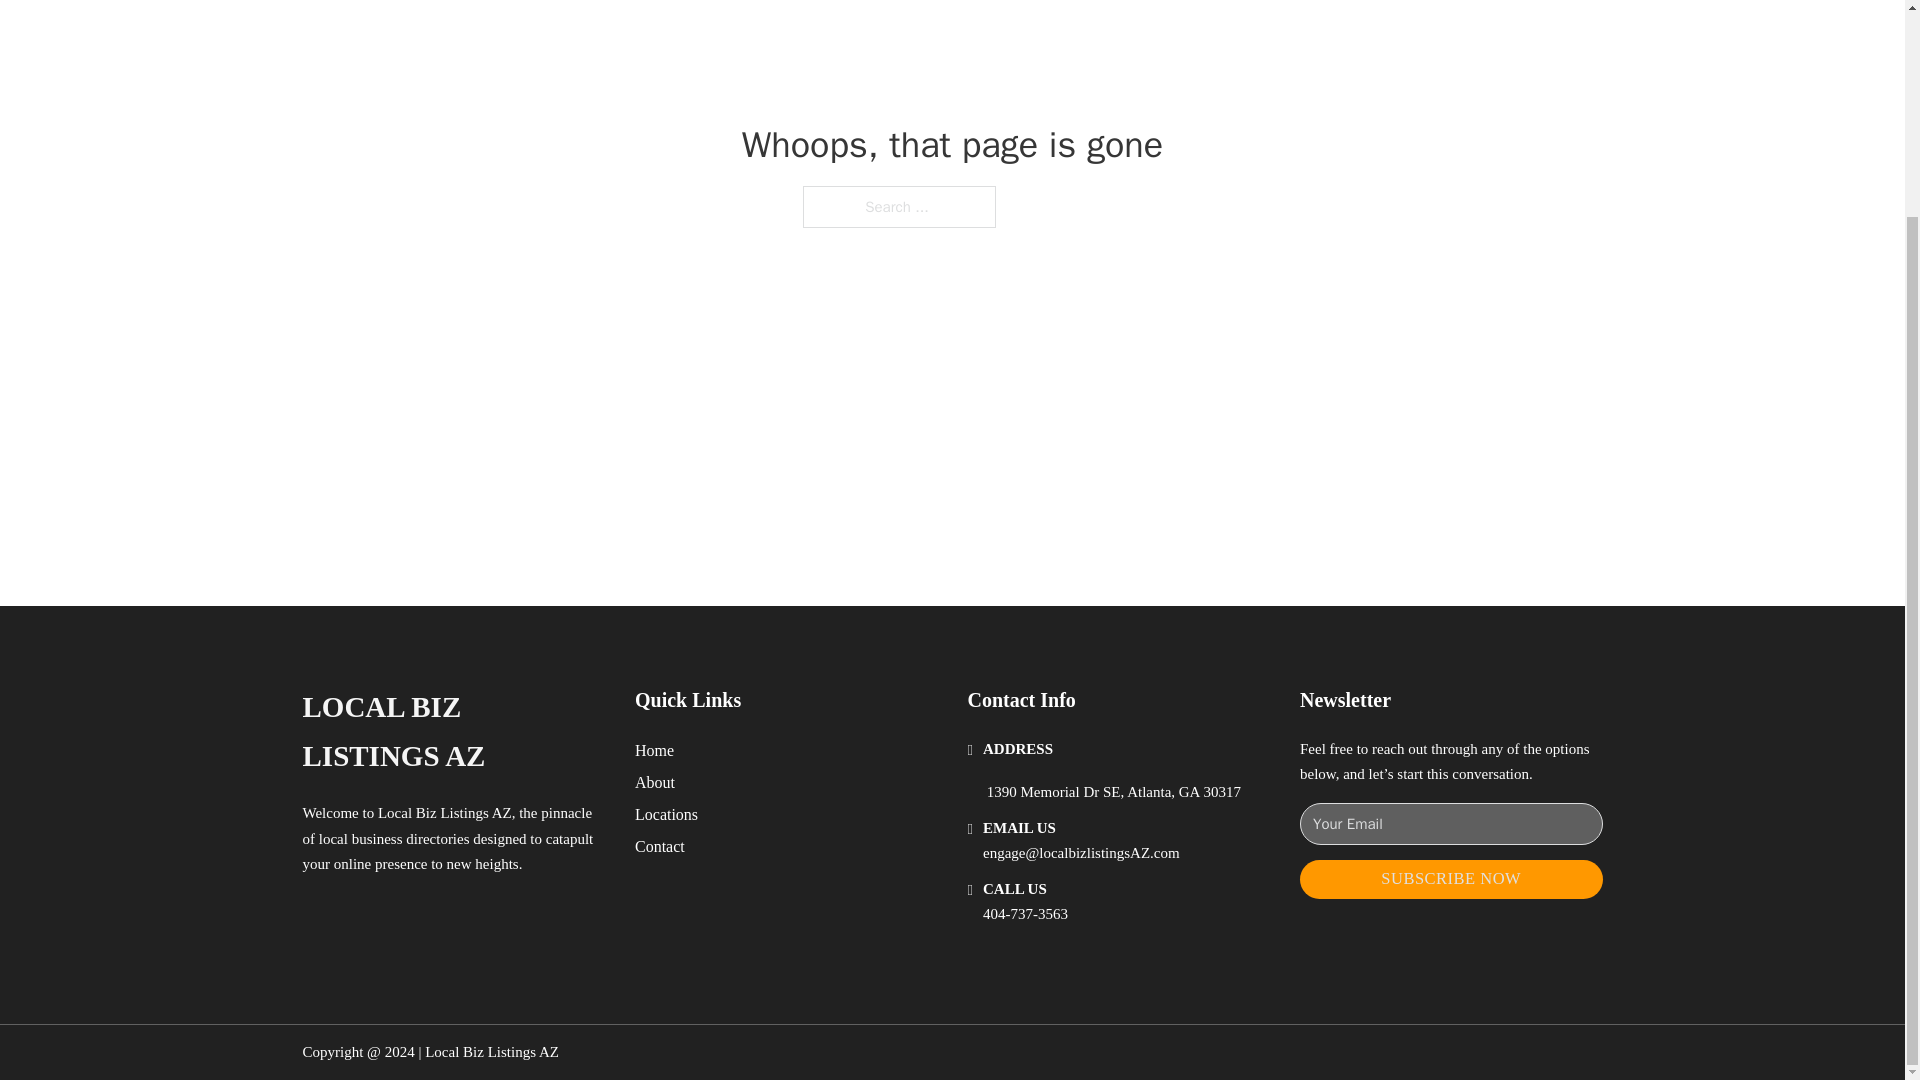 Image resolution: width=1920 pixels, height=1080 pixels. I want to click on Home, so click(654, 750).